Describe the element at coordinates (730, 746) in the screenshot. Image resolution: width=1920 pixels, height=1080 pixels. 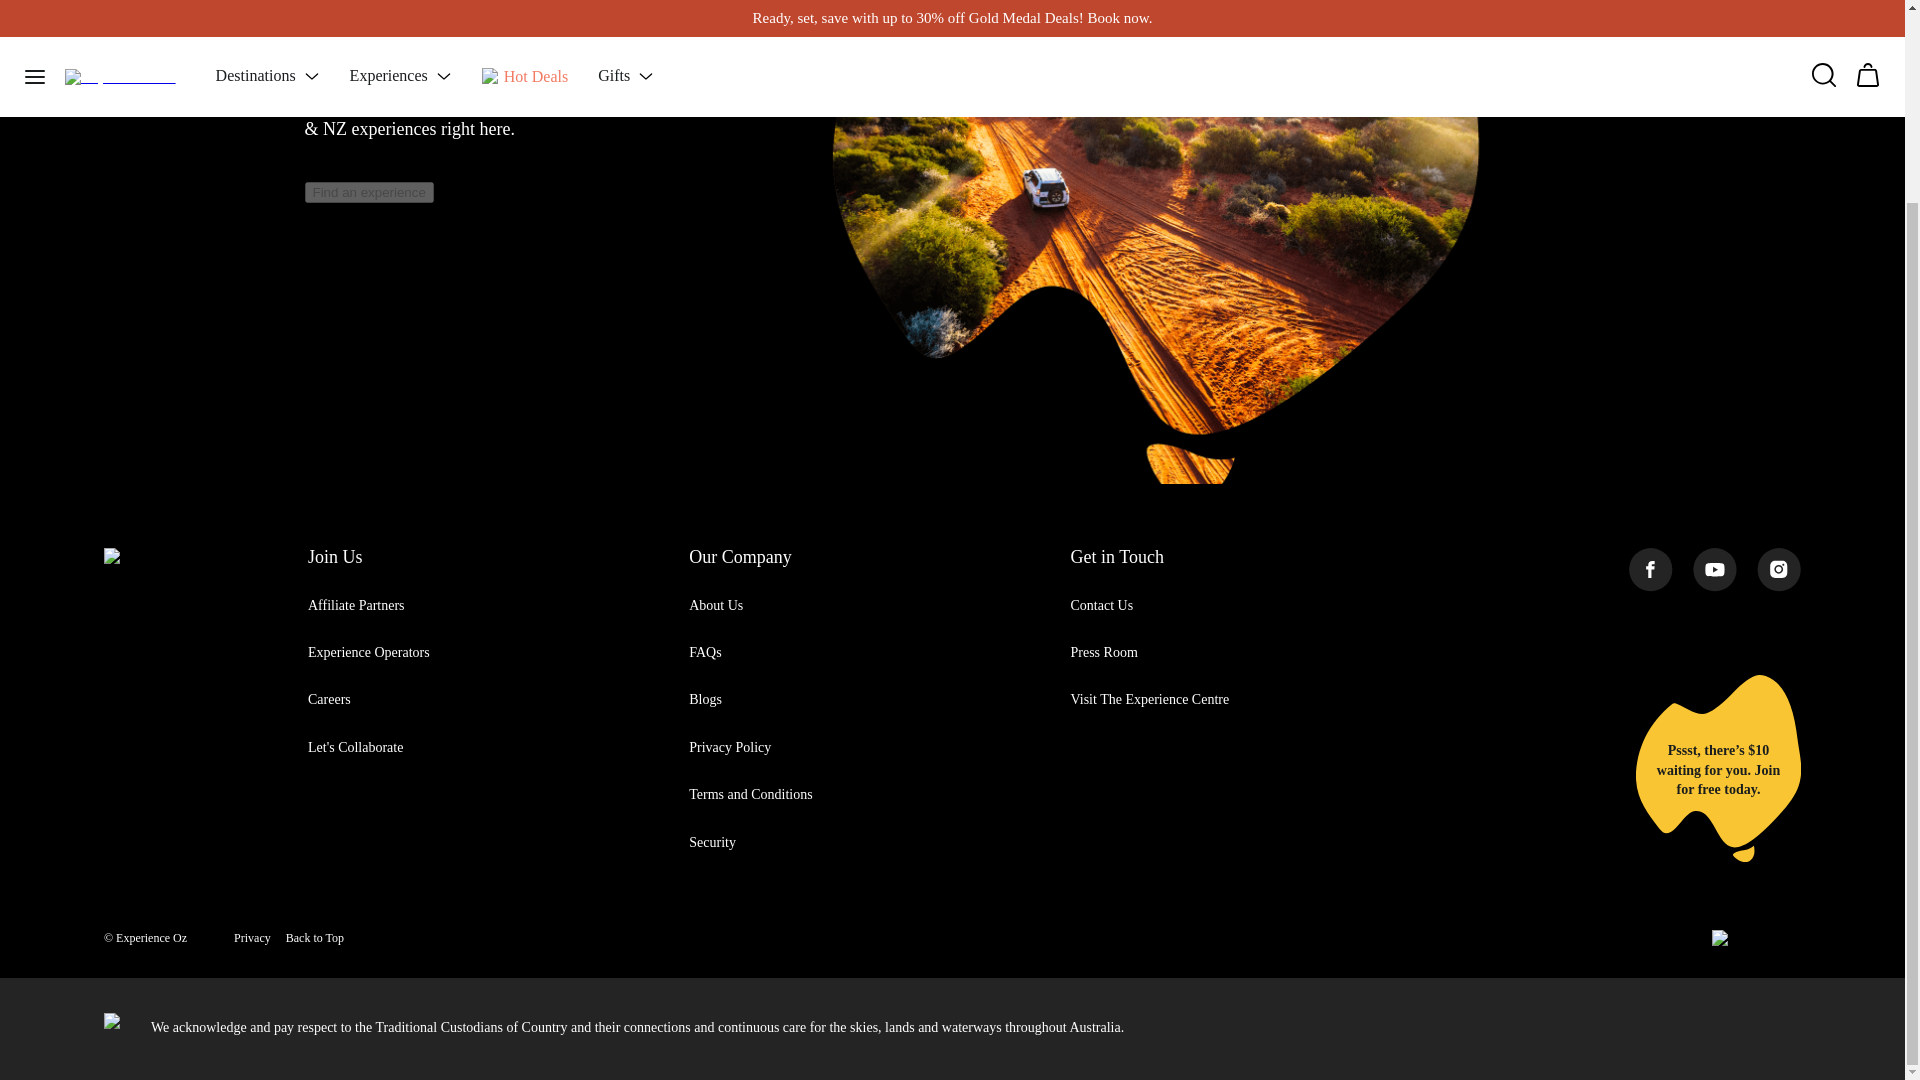
I see `Privacy Policy` at that location.